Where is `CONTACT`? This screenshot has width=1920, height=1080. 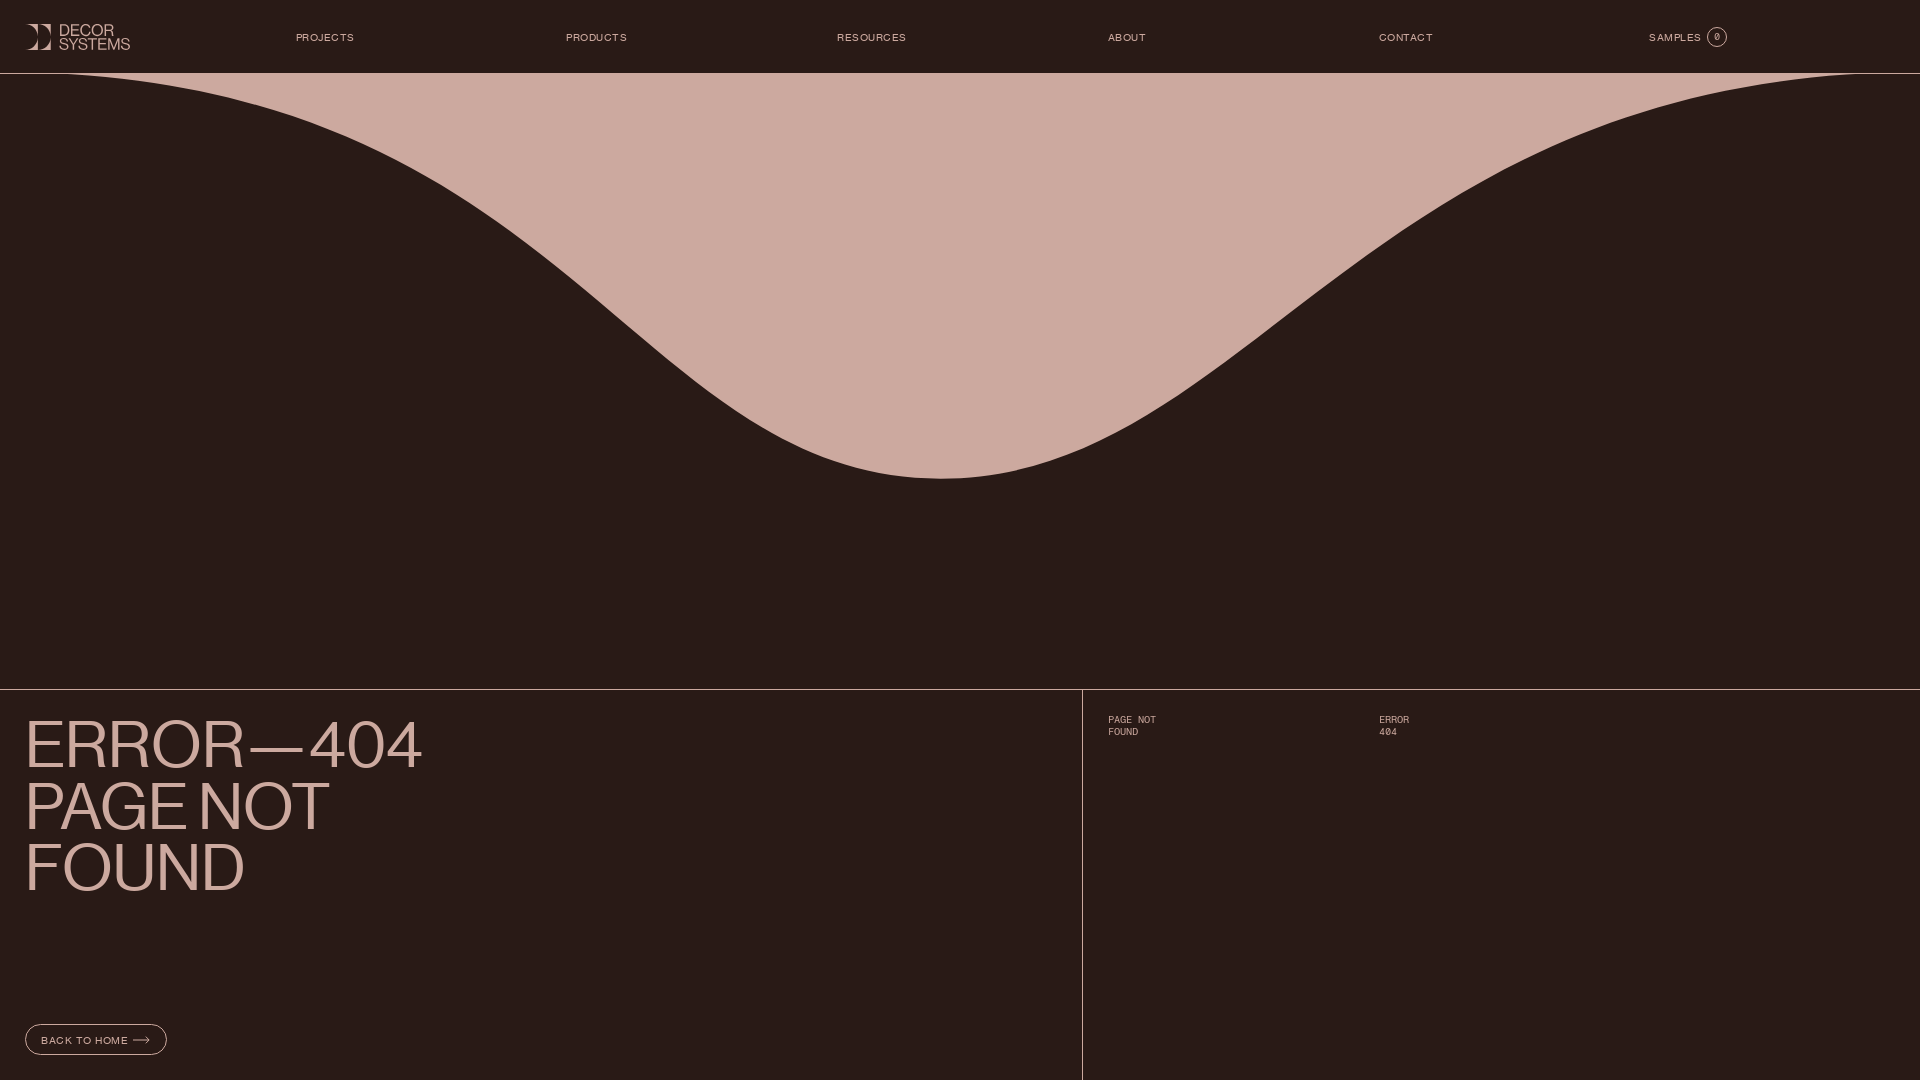
CONTACT is located at coordinates (1406, 37).